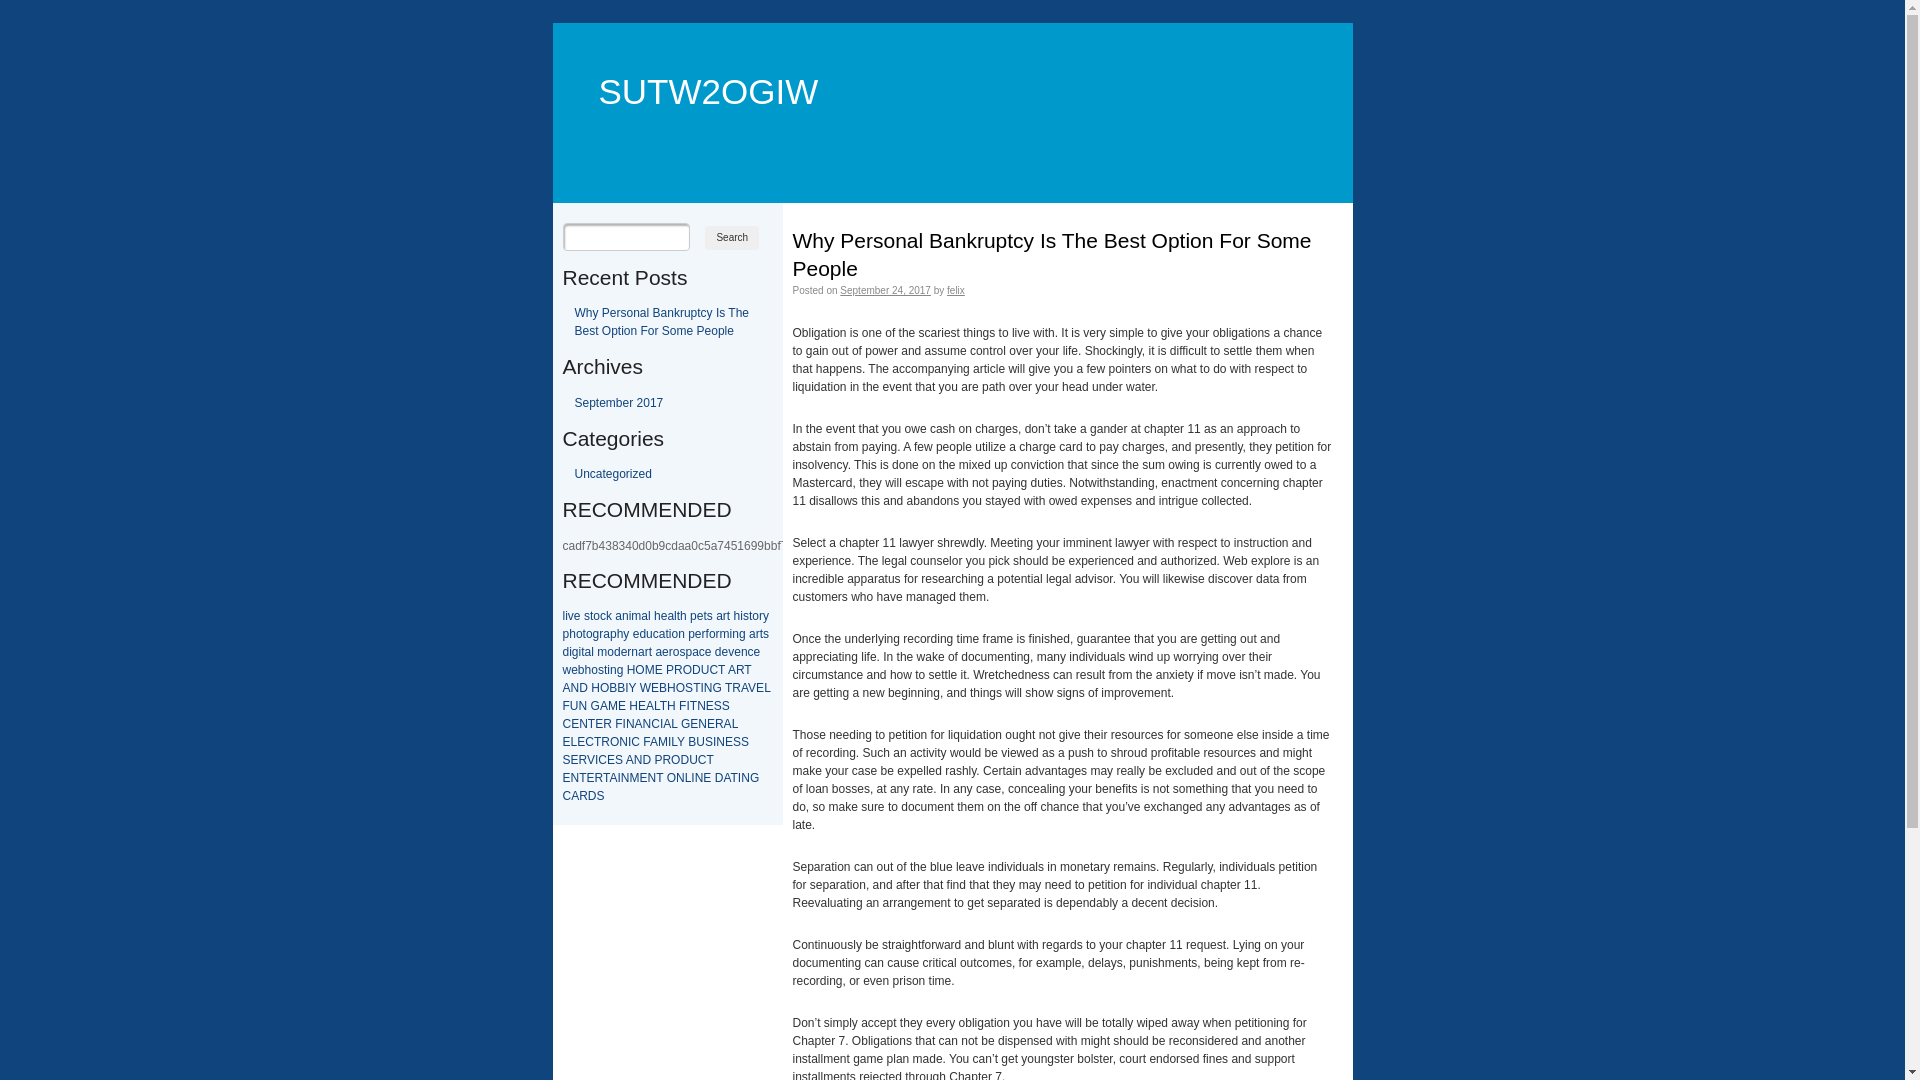  I want to click on r, so click(761, 616).